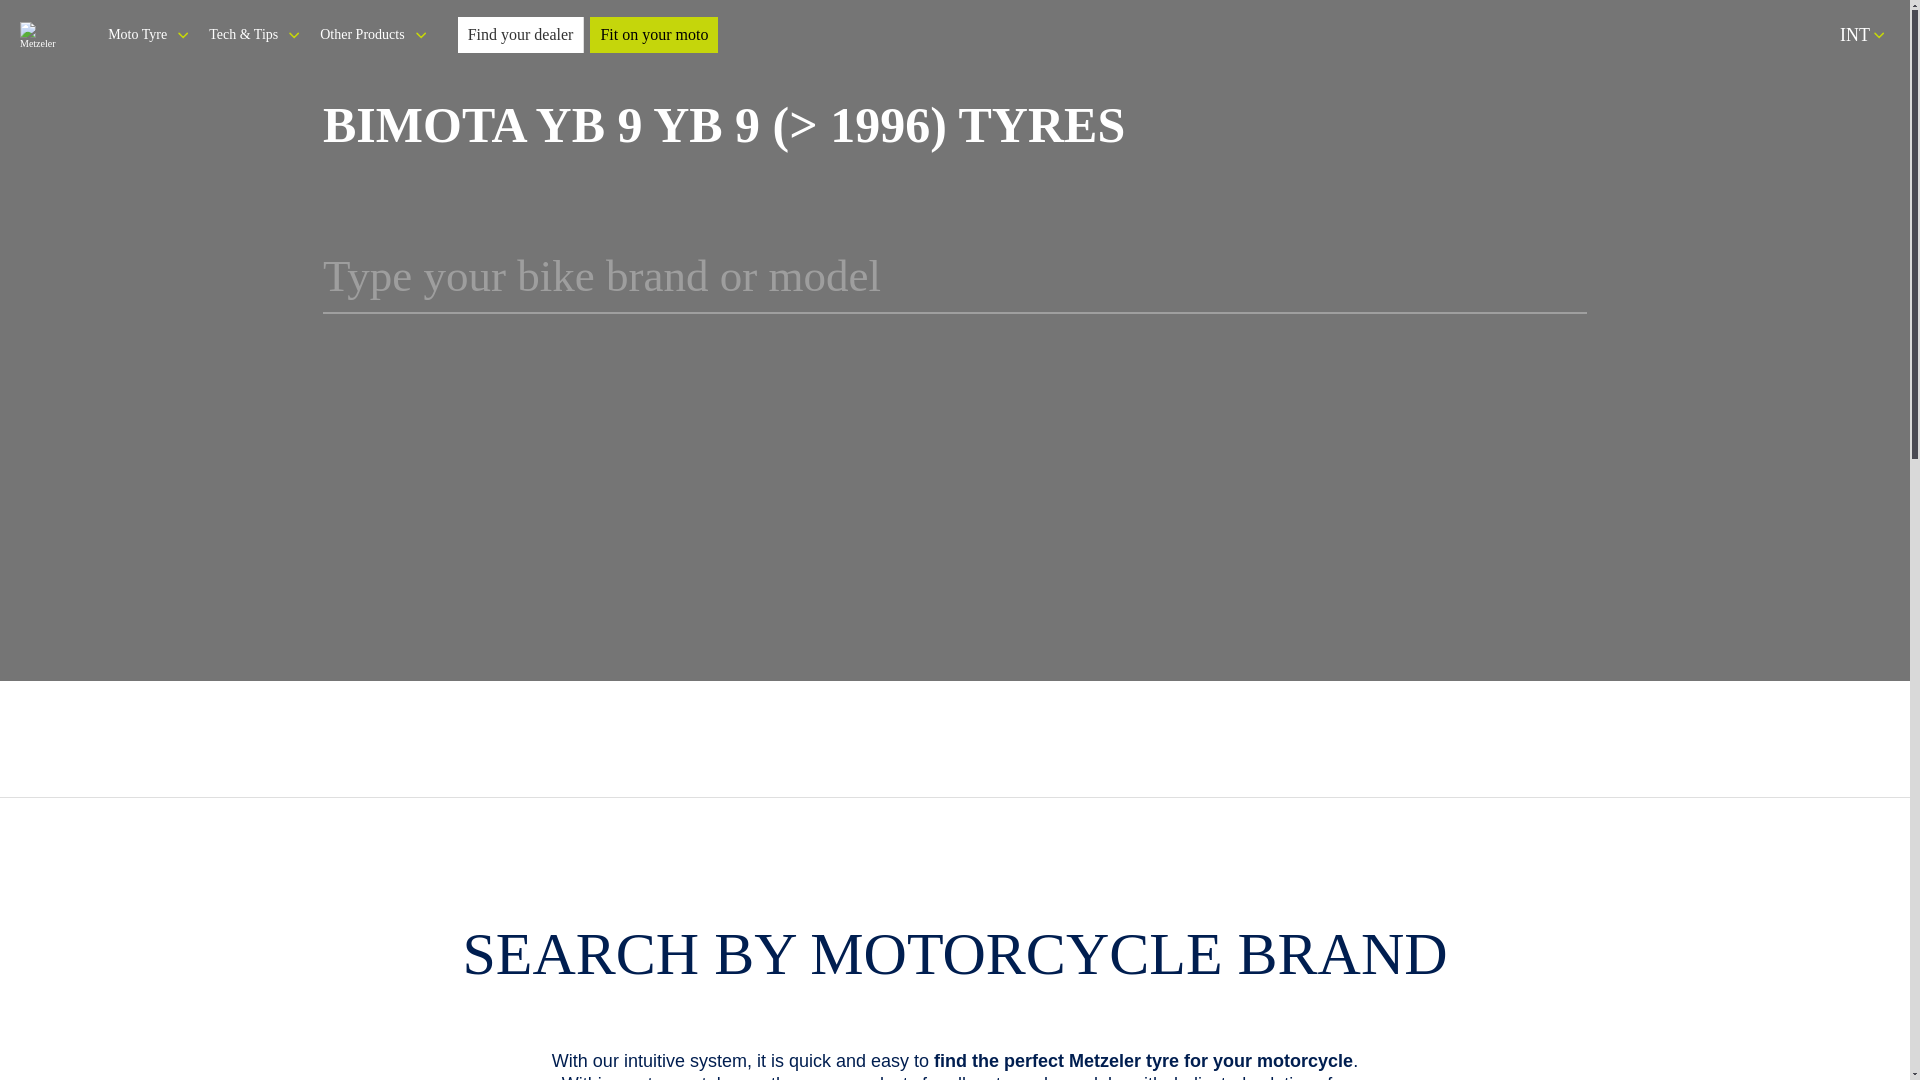  Describe the element at coordinates (1862, 34) in the screenshot. I see `INT` at that location.